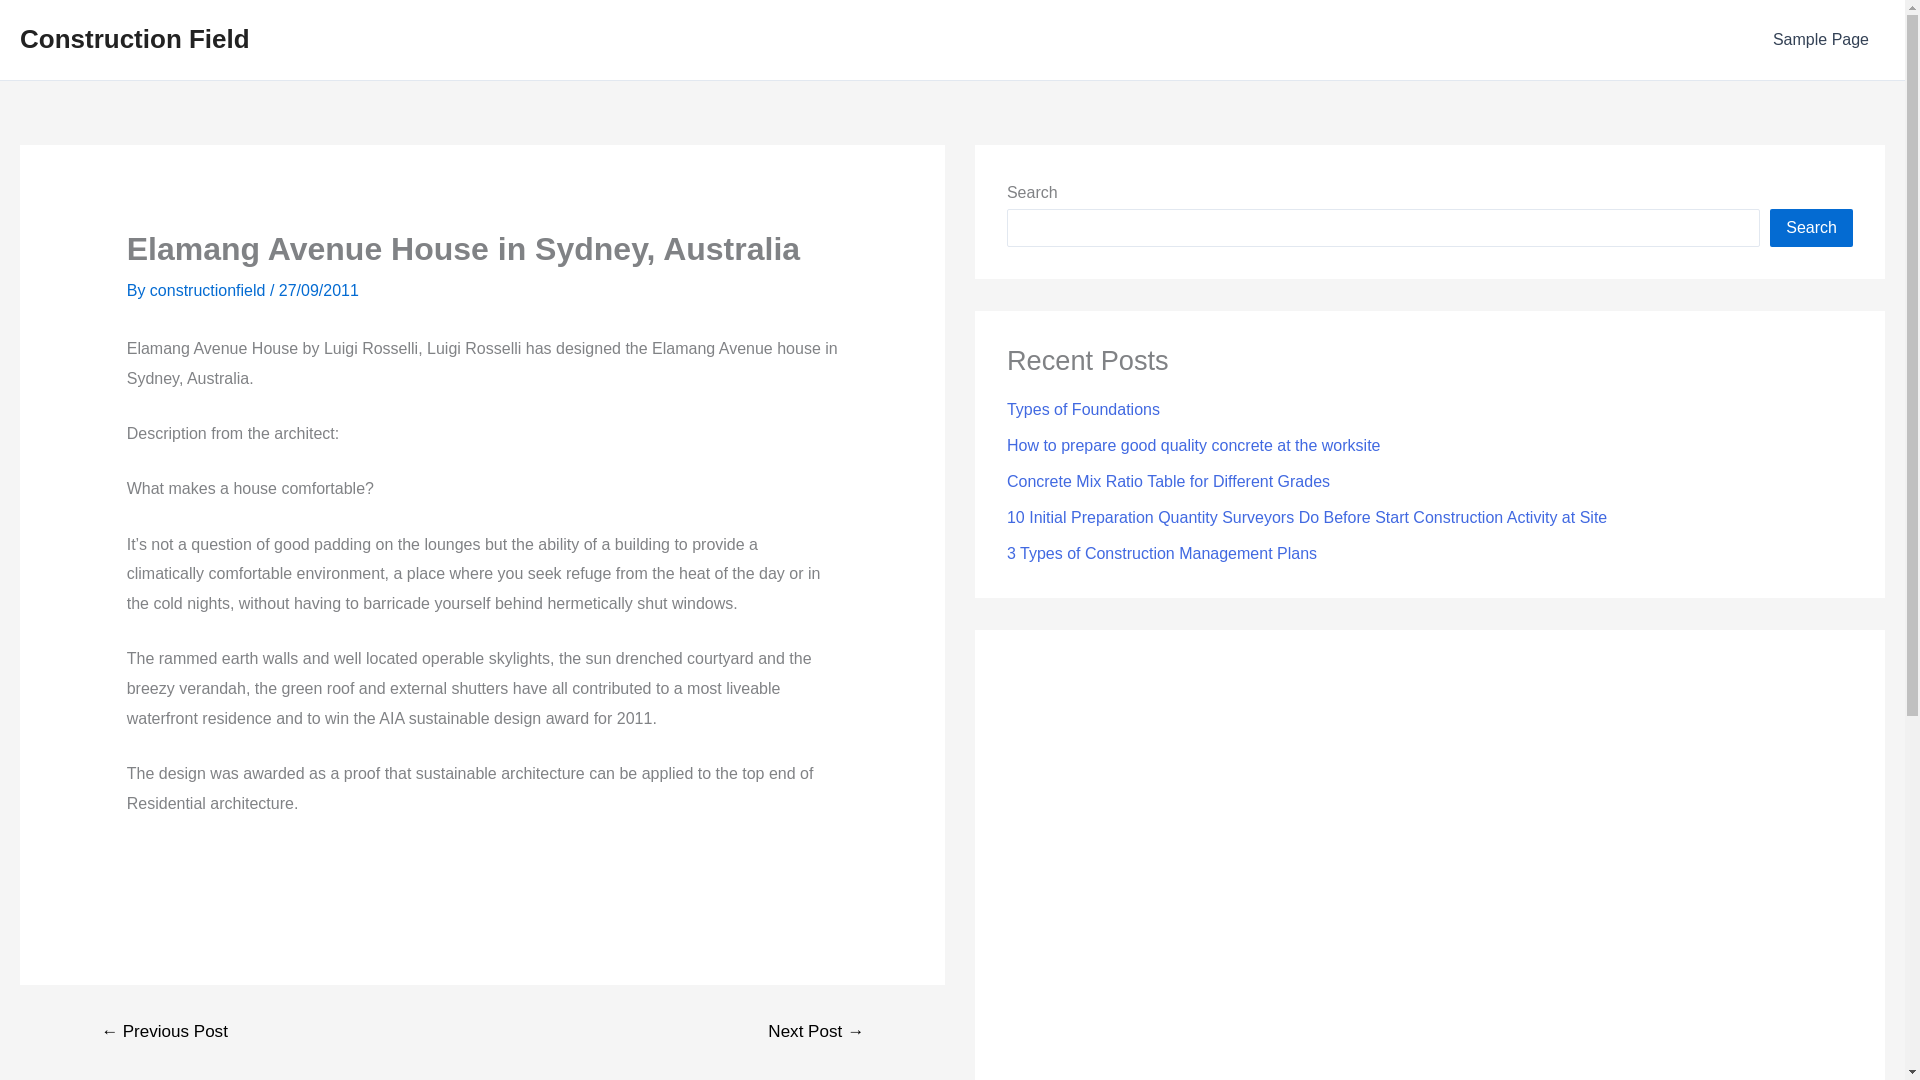 The image size is (1920, 1080). What do you see at coordinates (210, 290) in the screenshot?
I see `constructionfield` at bounding box center [210, 290].